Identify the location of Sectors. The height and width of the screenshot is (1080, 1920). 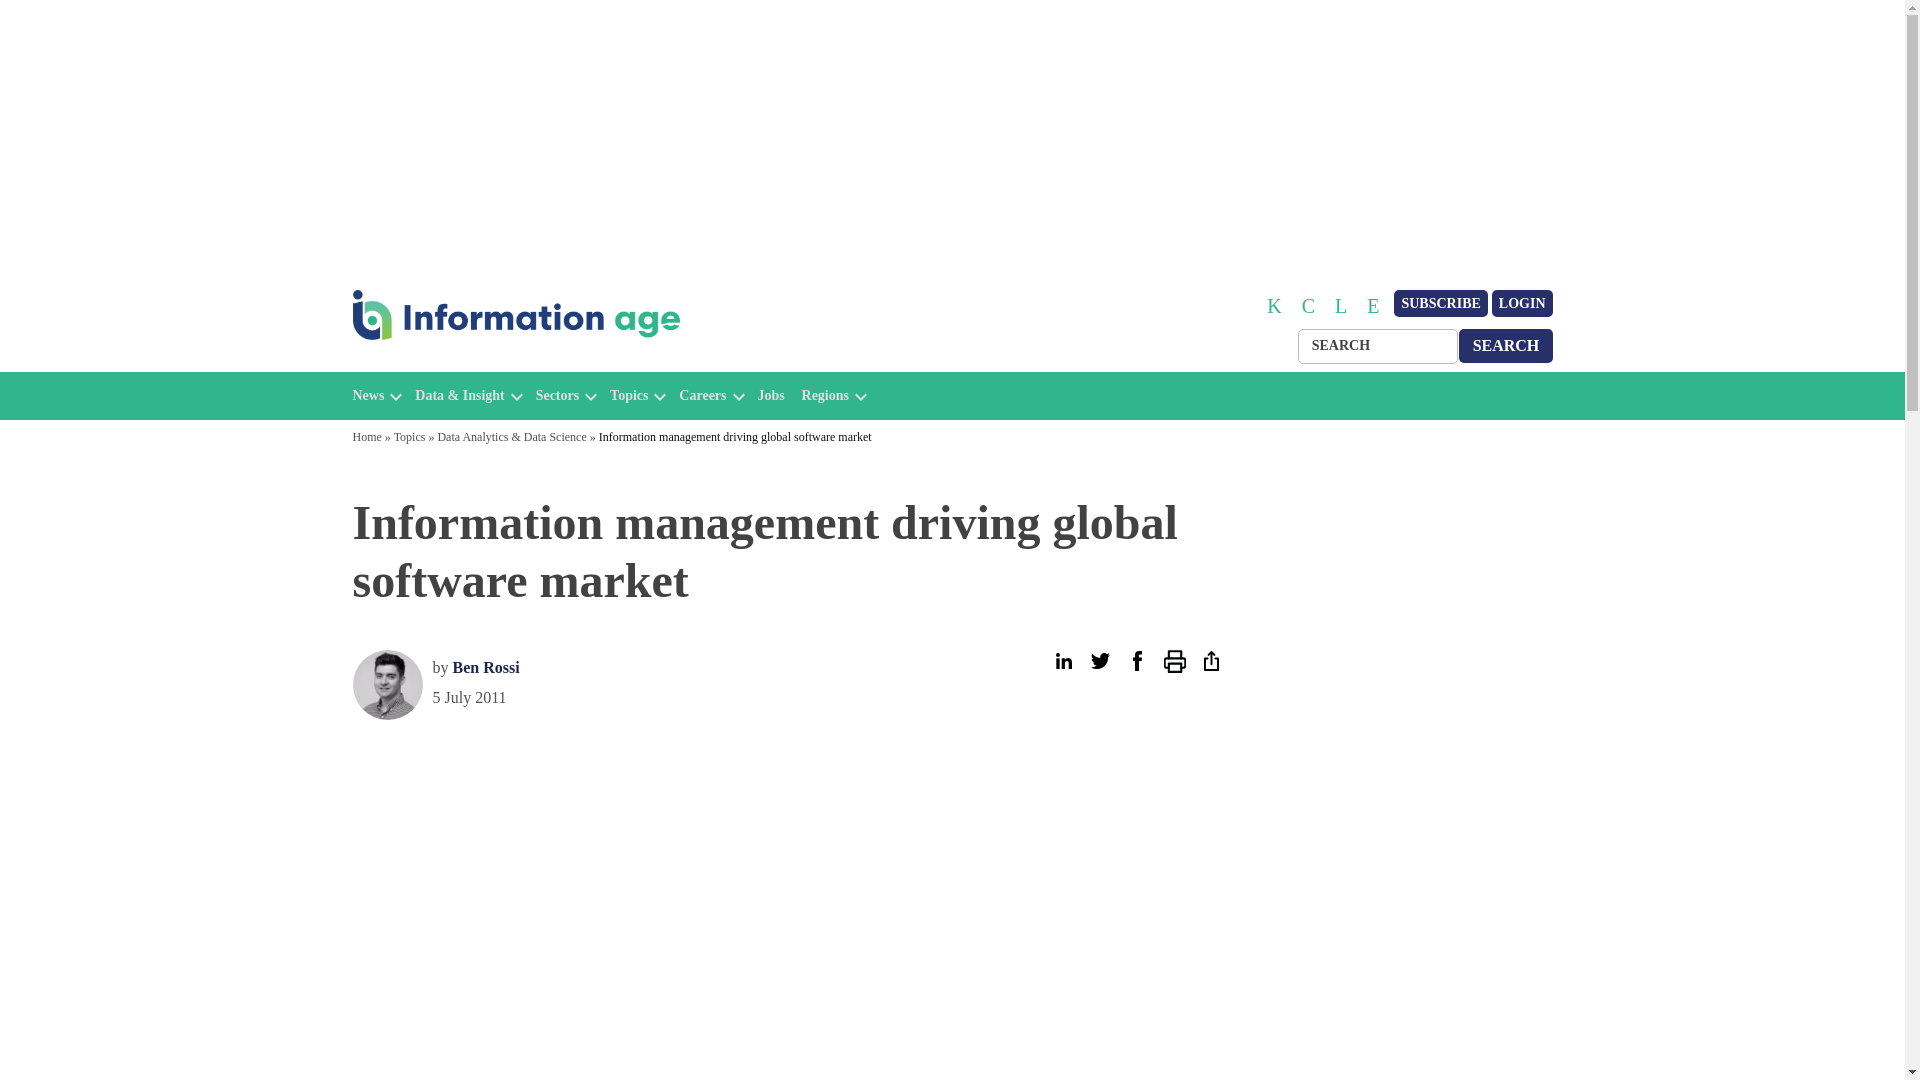
(557, 396).